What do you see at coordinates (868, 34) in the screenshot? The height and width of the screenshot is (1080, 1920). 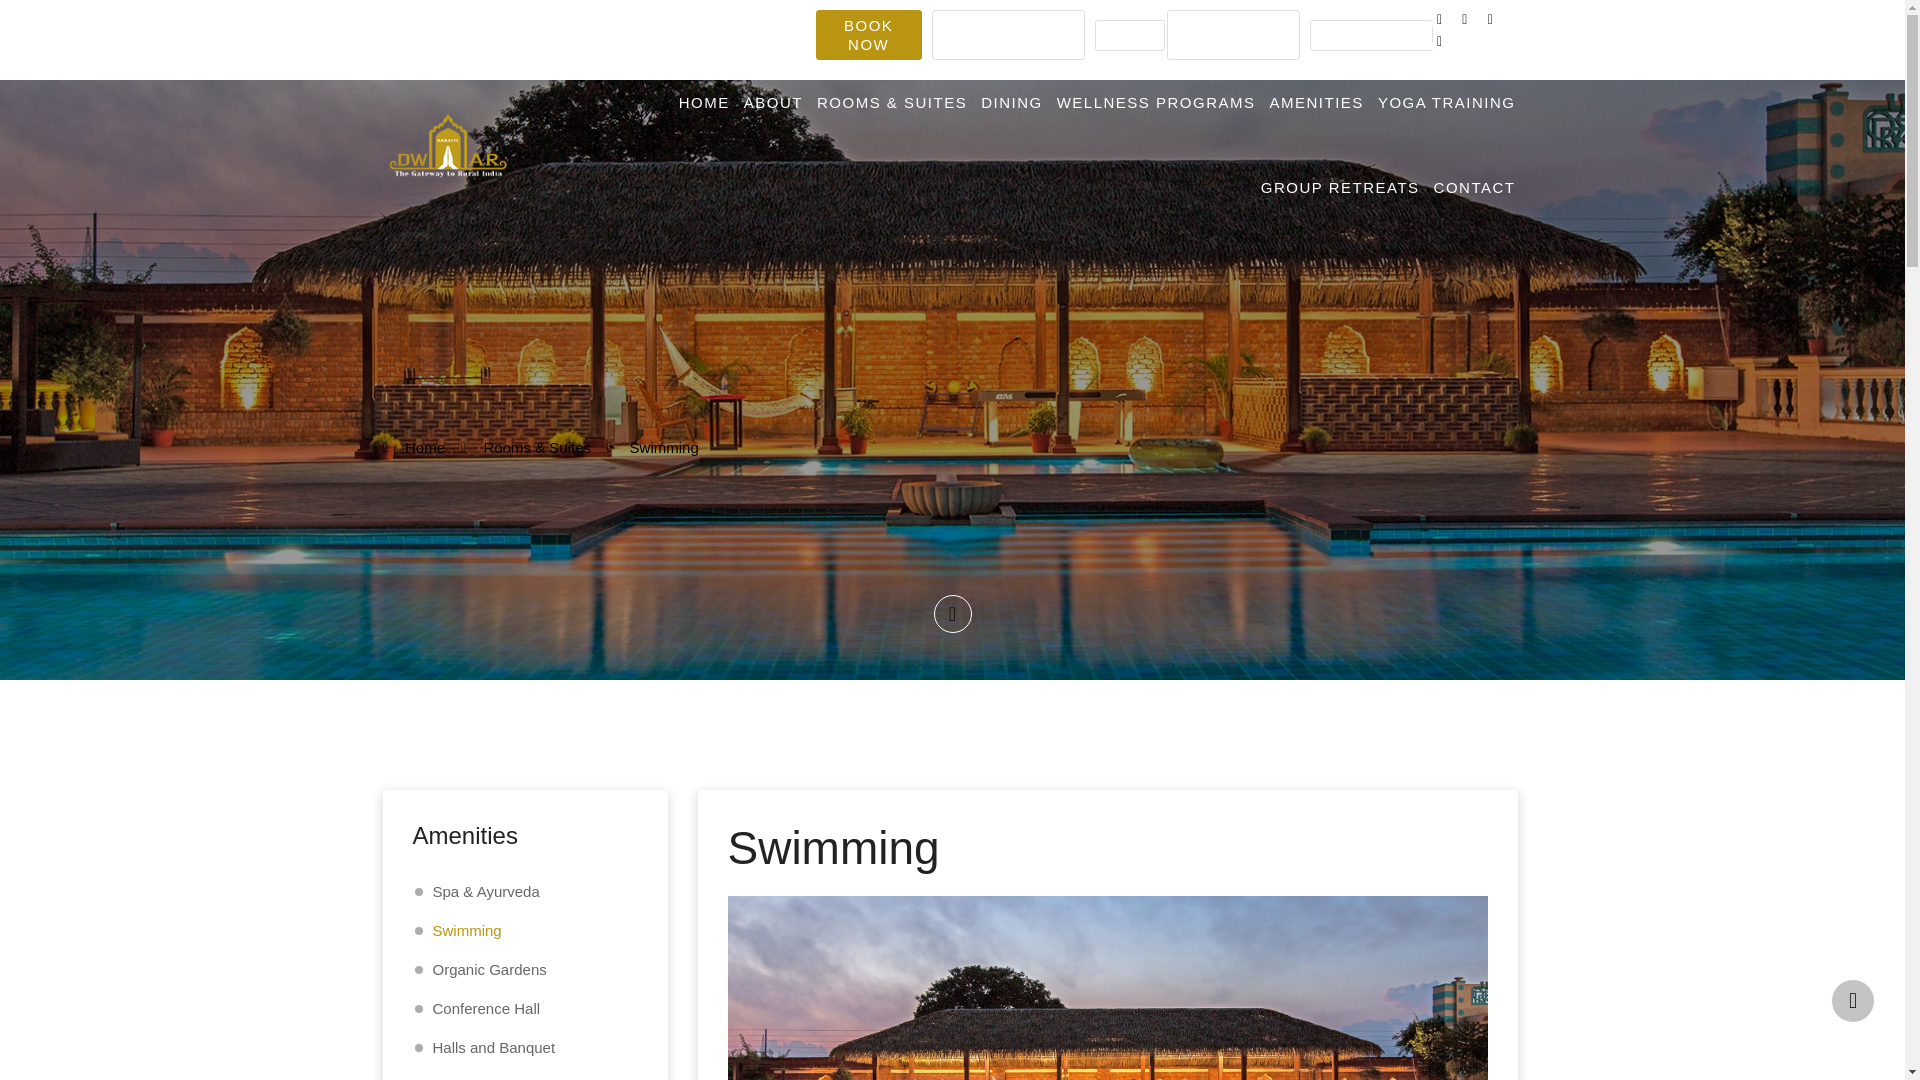 I see `BOOK NOW` at bounding box center [868, 34].